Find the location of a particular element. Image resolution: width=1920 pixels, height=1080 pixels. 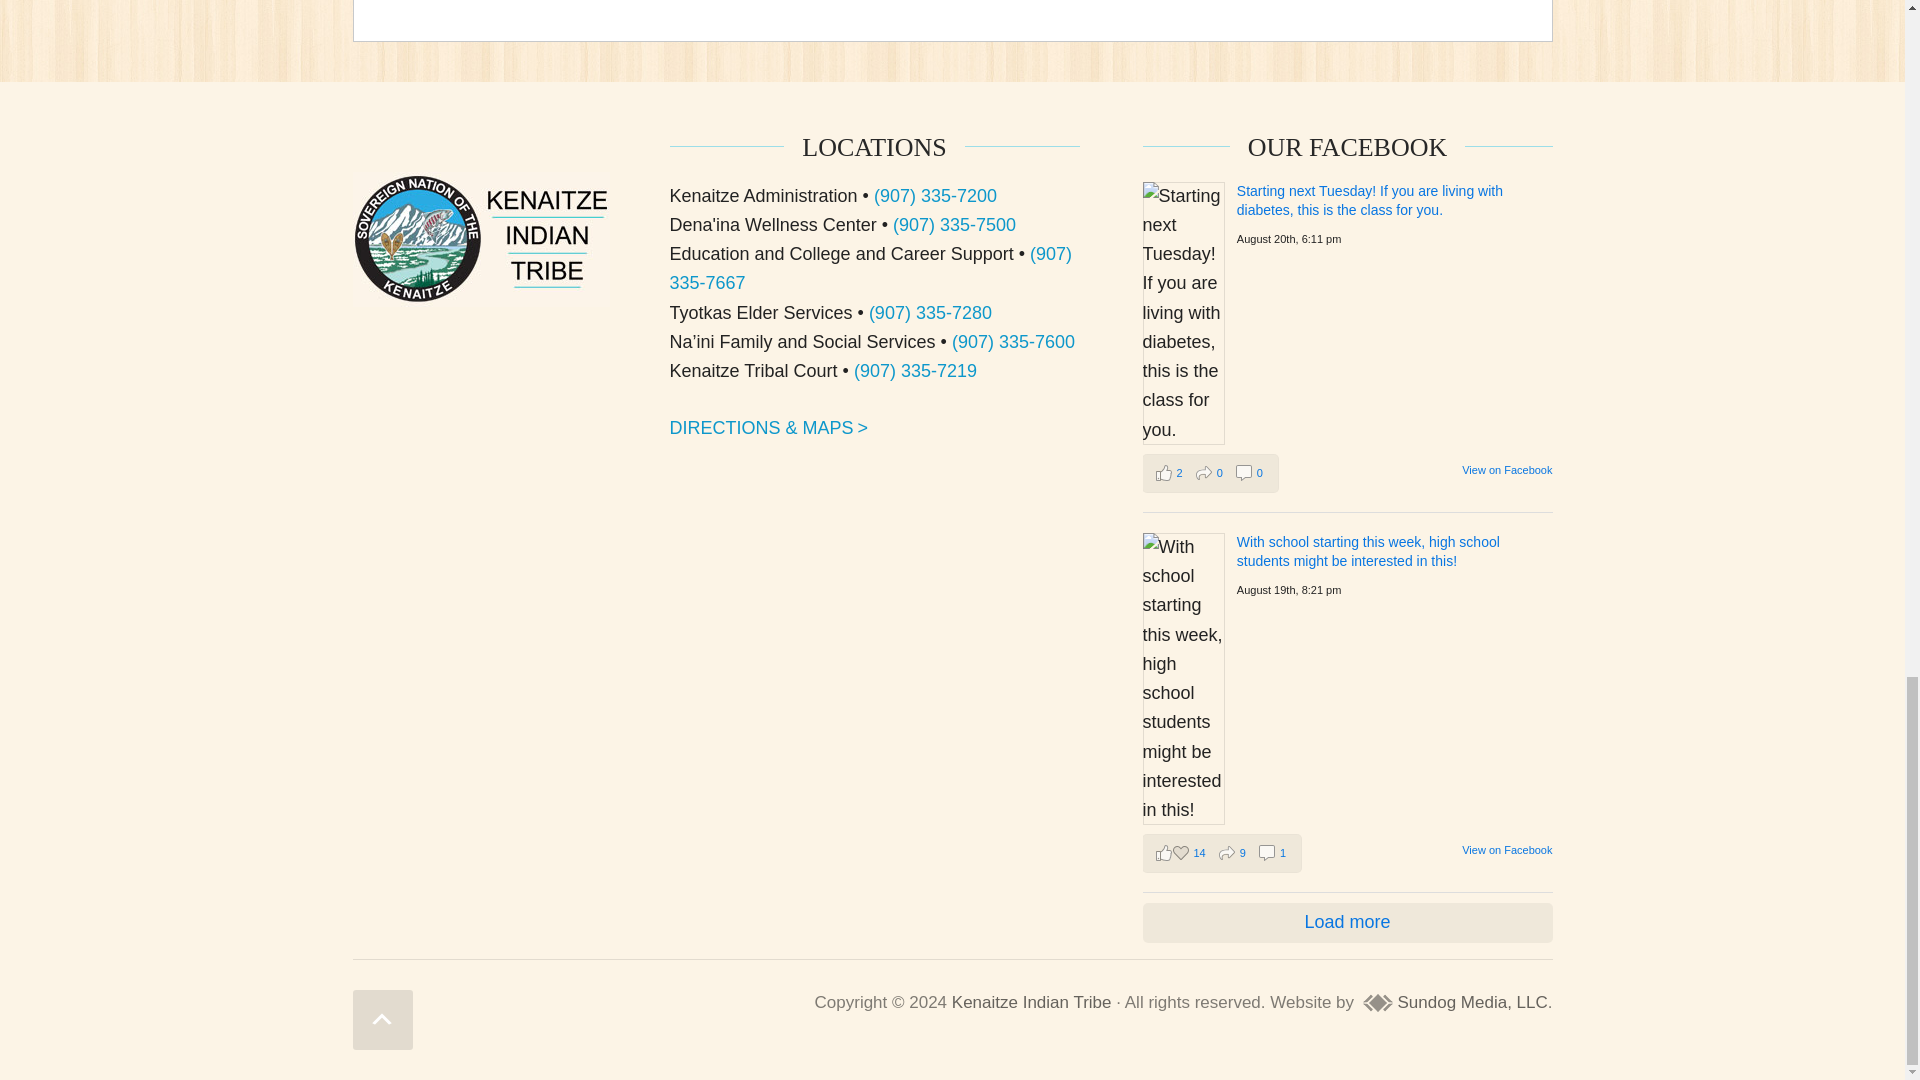

Kenaitze Indian Tribe is located at coordinates (1032, 1002).